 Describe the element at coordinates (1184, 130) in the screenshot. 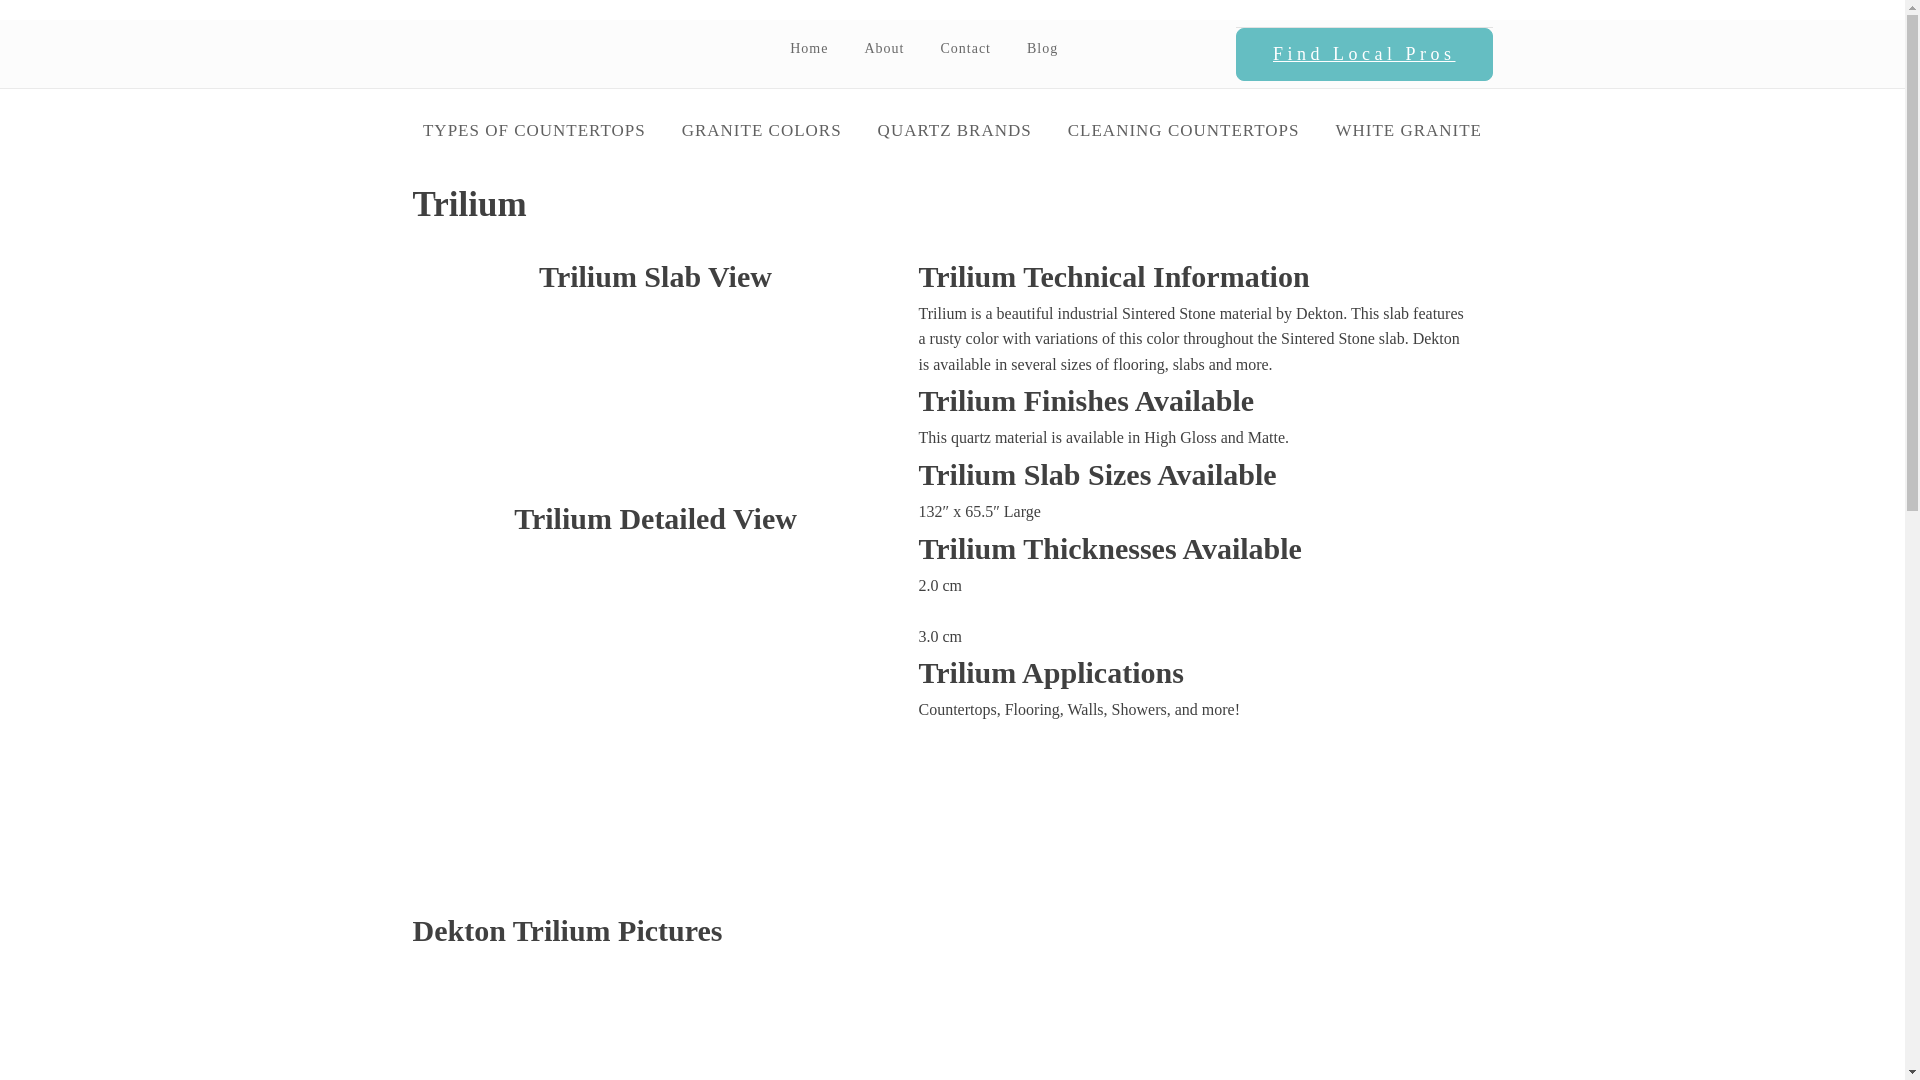

I see `CLEANING COUNTERTOPS` at that location.